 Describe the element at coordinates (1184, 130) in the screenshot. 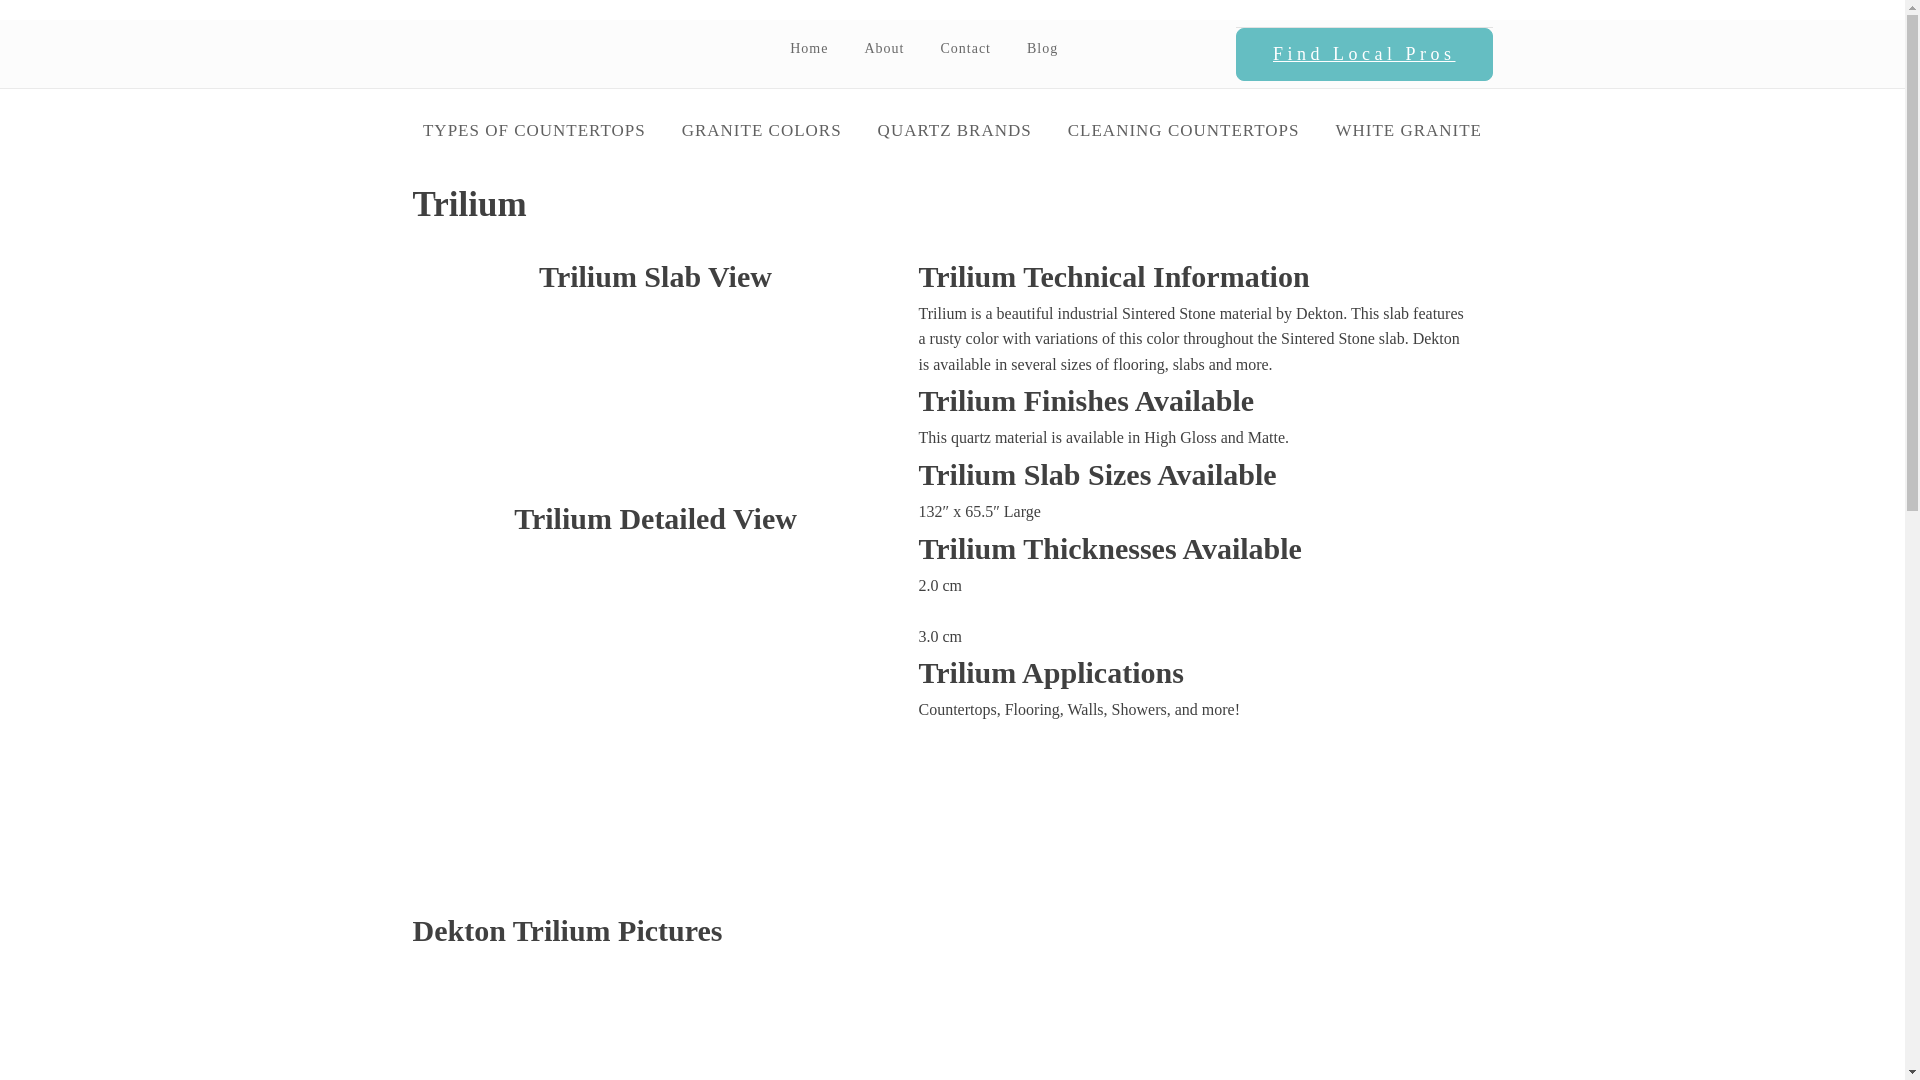

I see `CLEANING COUNTERTOPS` at that location.